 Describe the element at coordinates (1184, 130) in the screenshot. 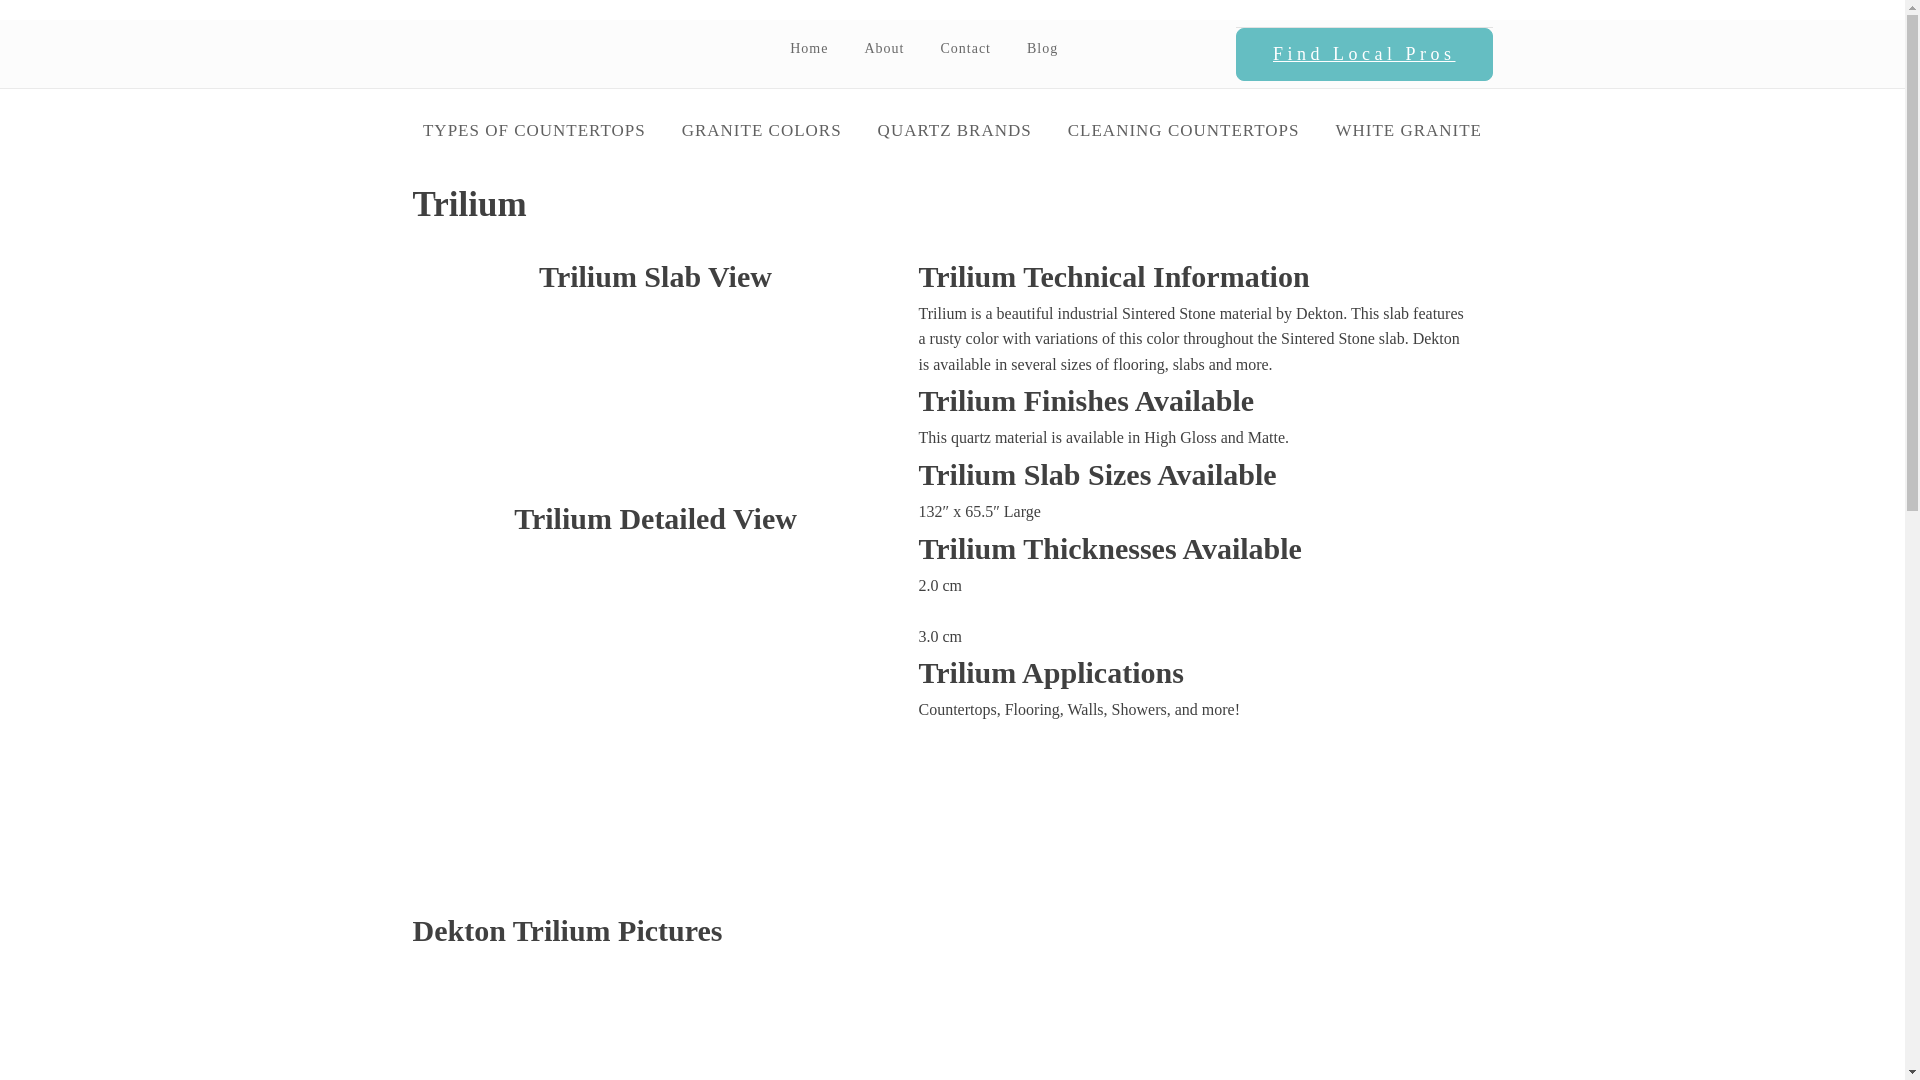

I see `CLEANING COUNTERTOPS` at that location.